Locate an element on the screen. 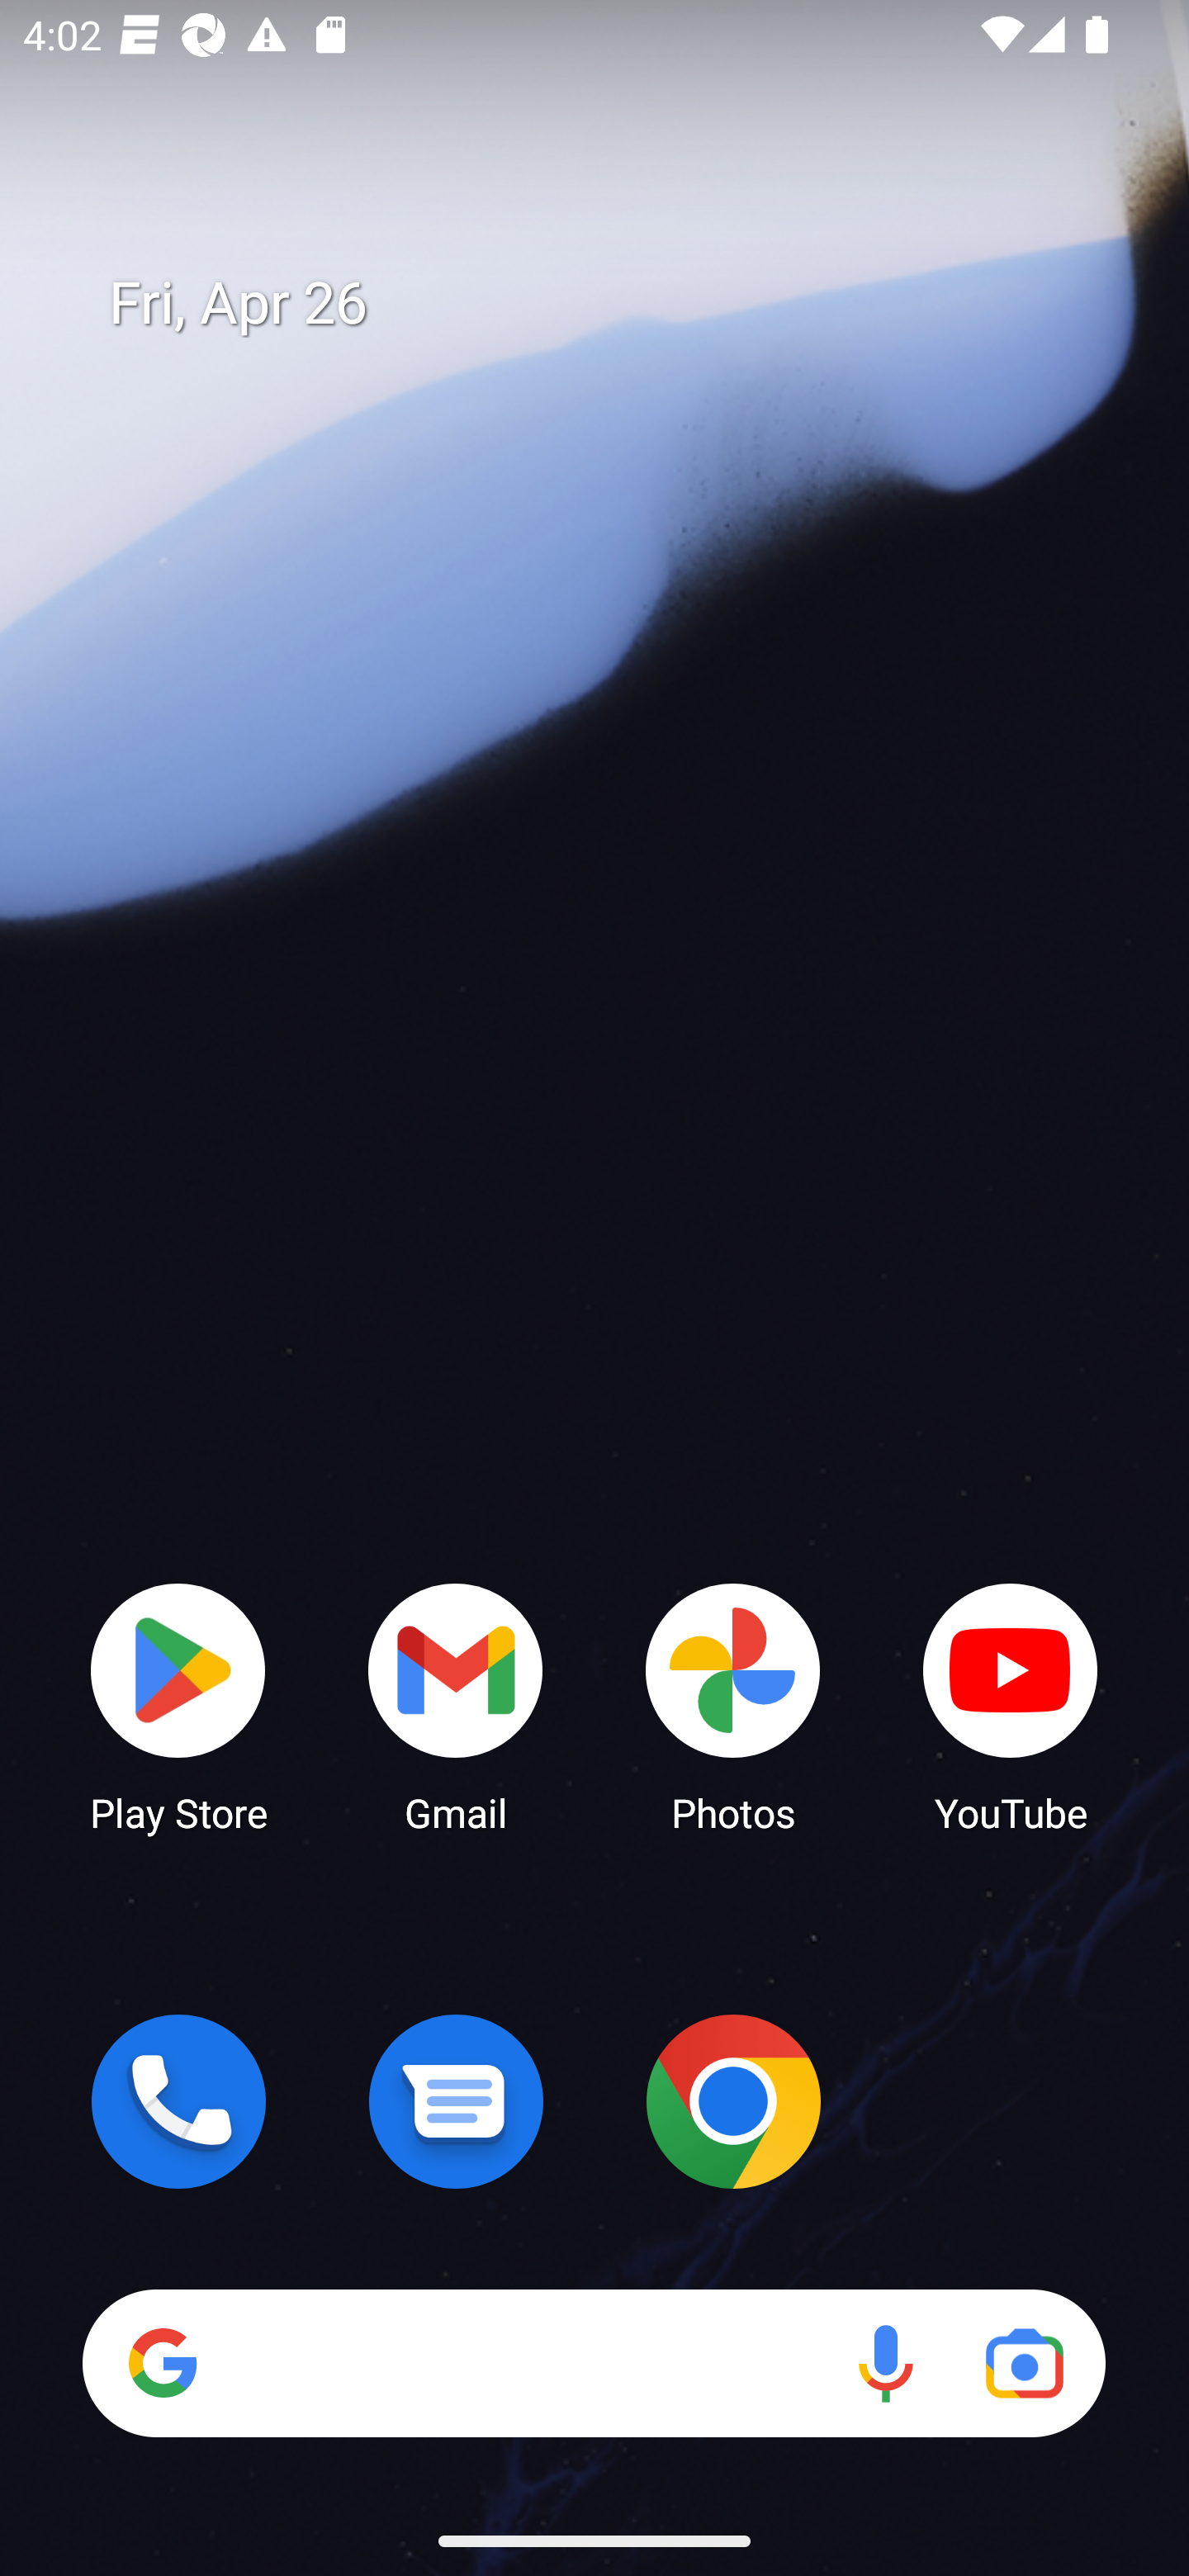  Gmail is located at coordinates (456, 1706).